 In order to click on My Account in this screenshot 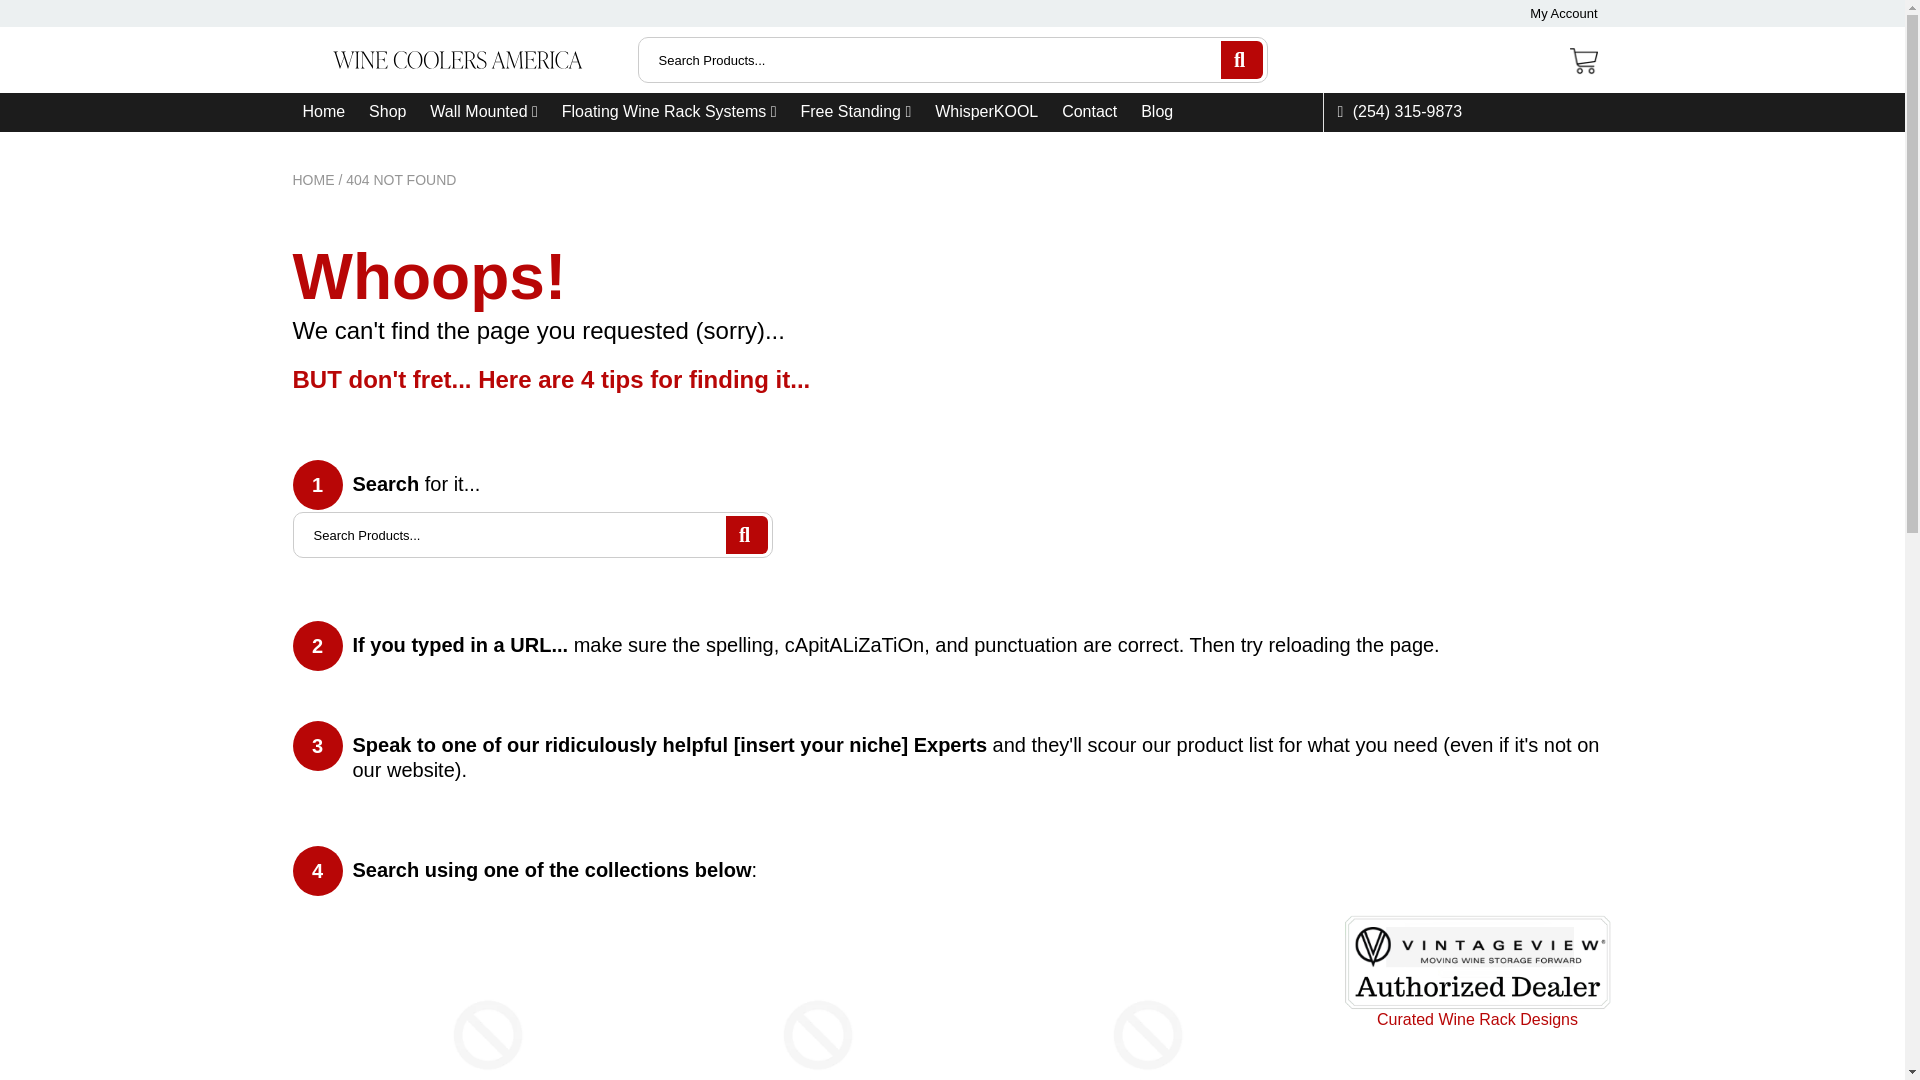, I will do `click(1564, 13)`.